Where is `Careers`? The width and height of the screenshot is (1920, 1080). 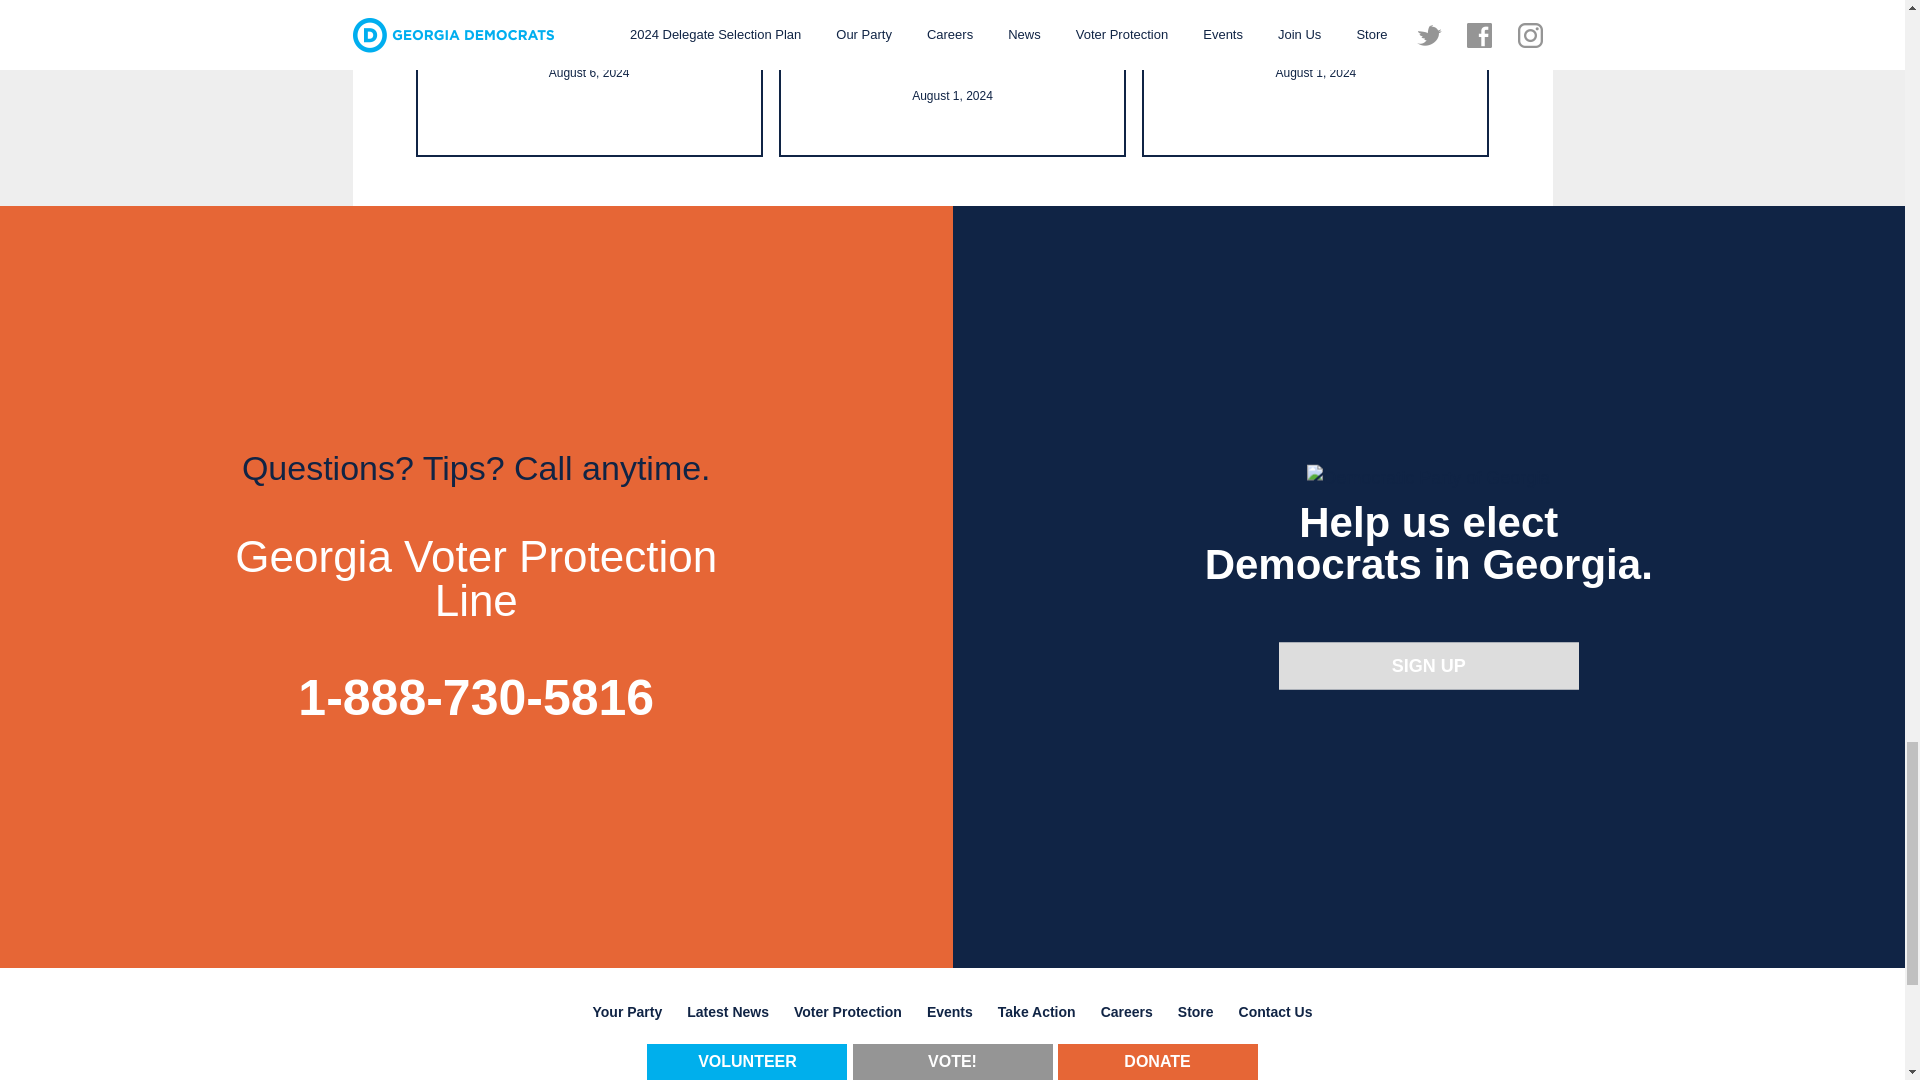 Careers is located at coordinates (1126, 1012).